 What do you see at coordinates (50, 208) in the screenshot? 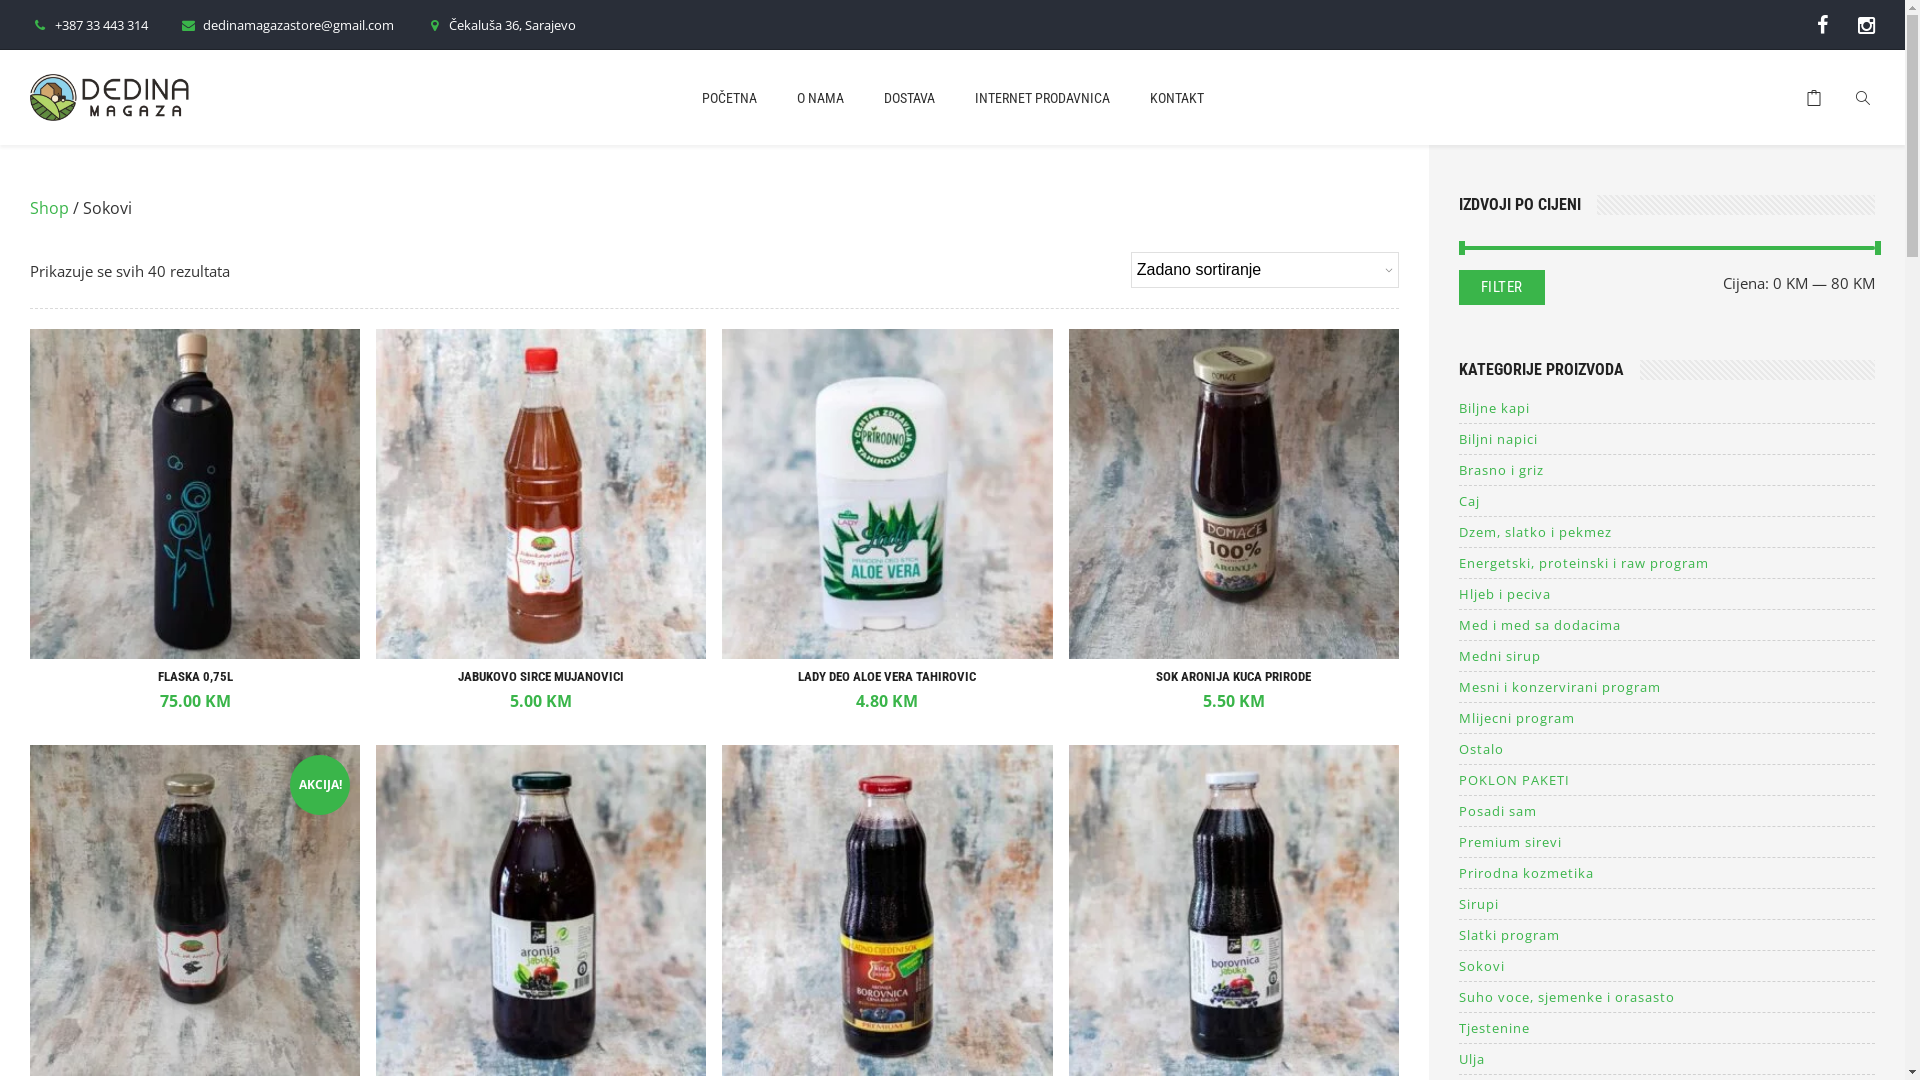
I see `Shop` at bounding box center [50, 208].